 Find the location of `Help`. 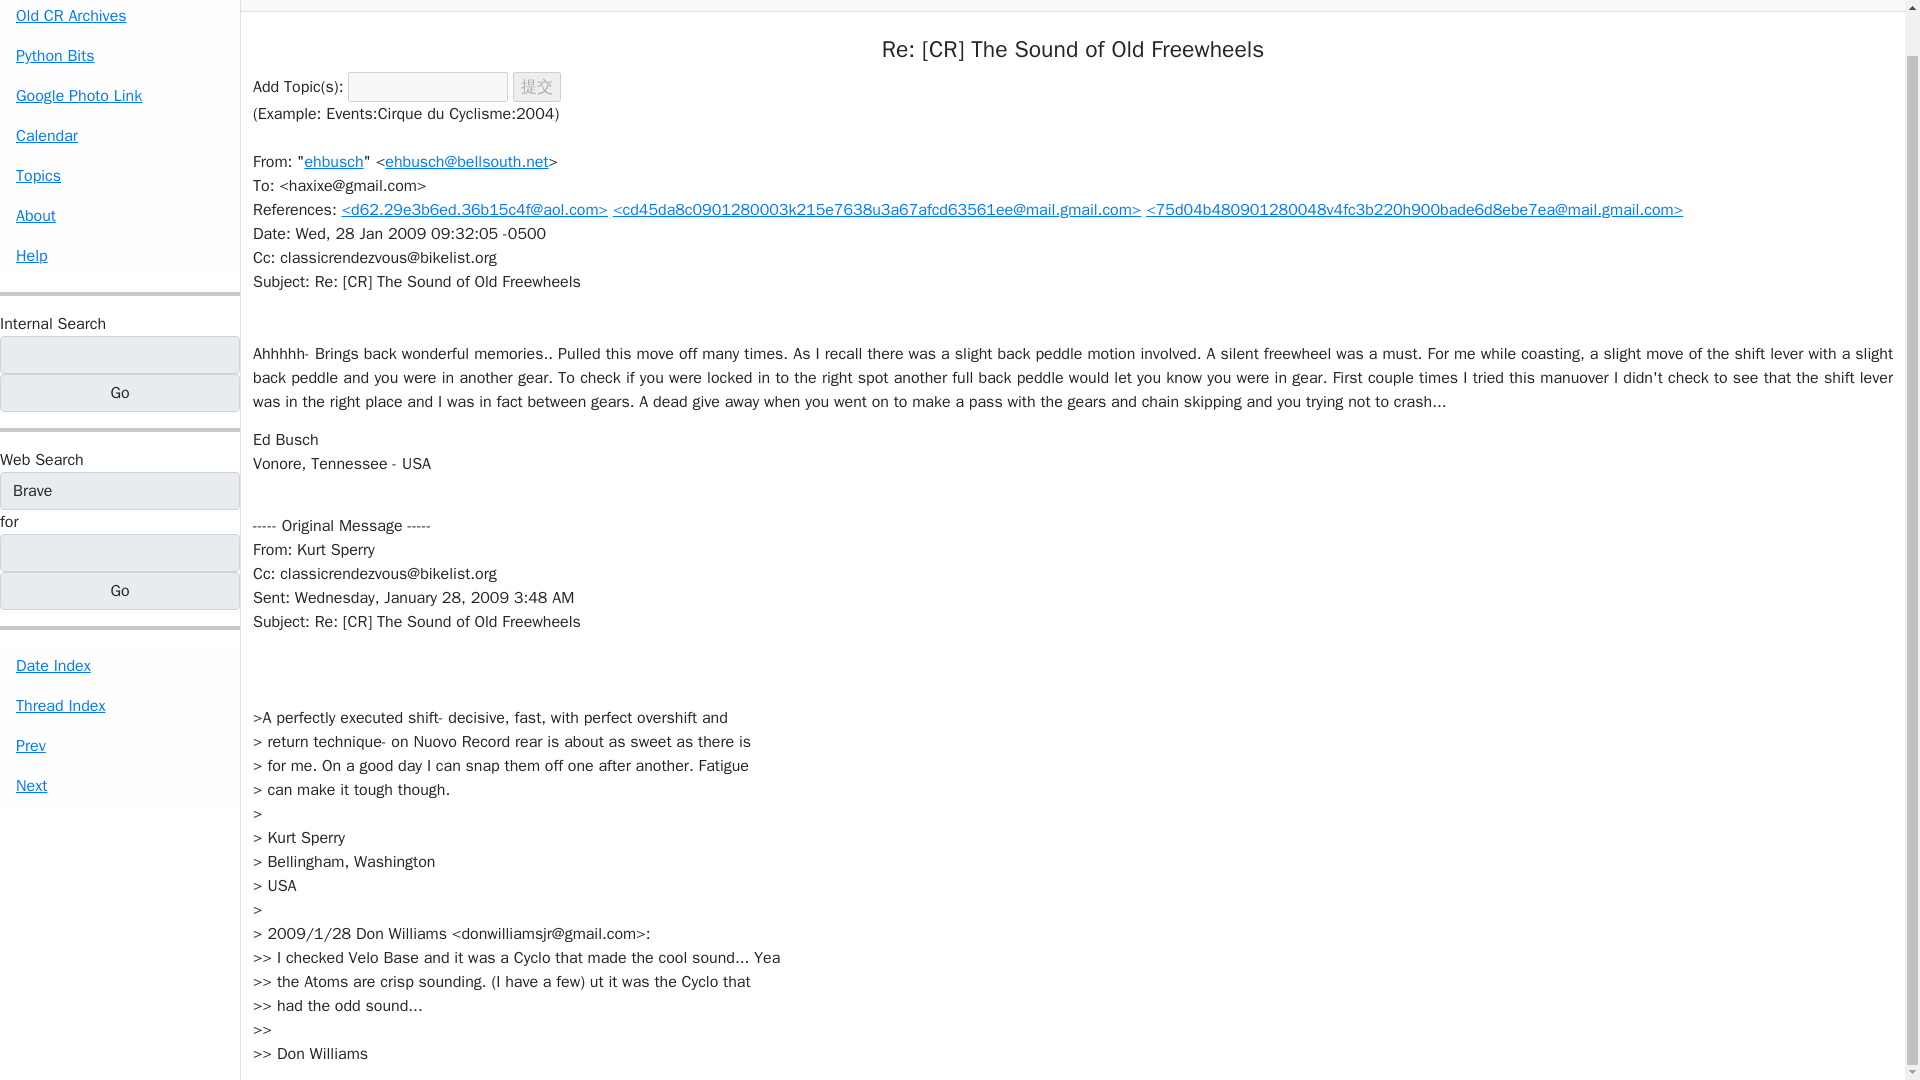

Help is located at coordinates (120, 256).